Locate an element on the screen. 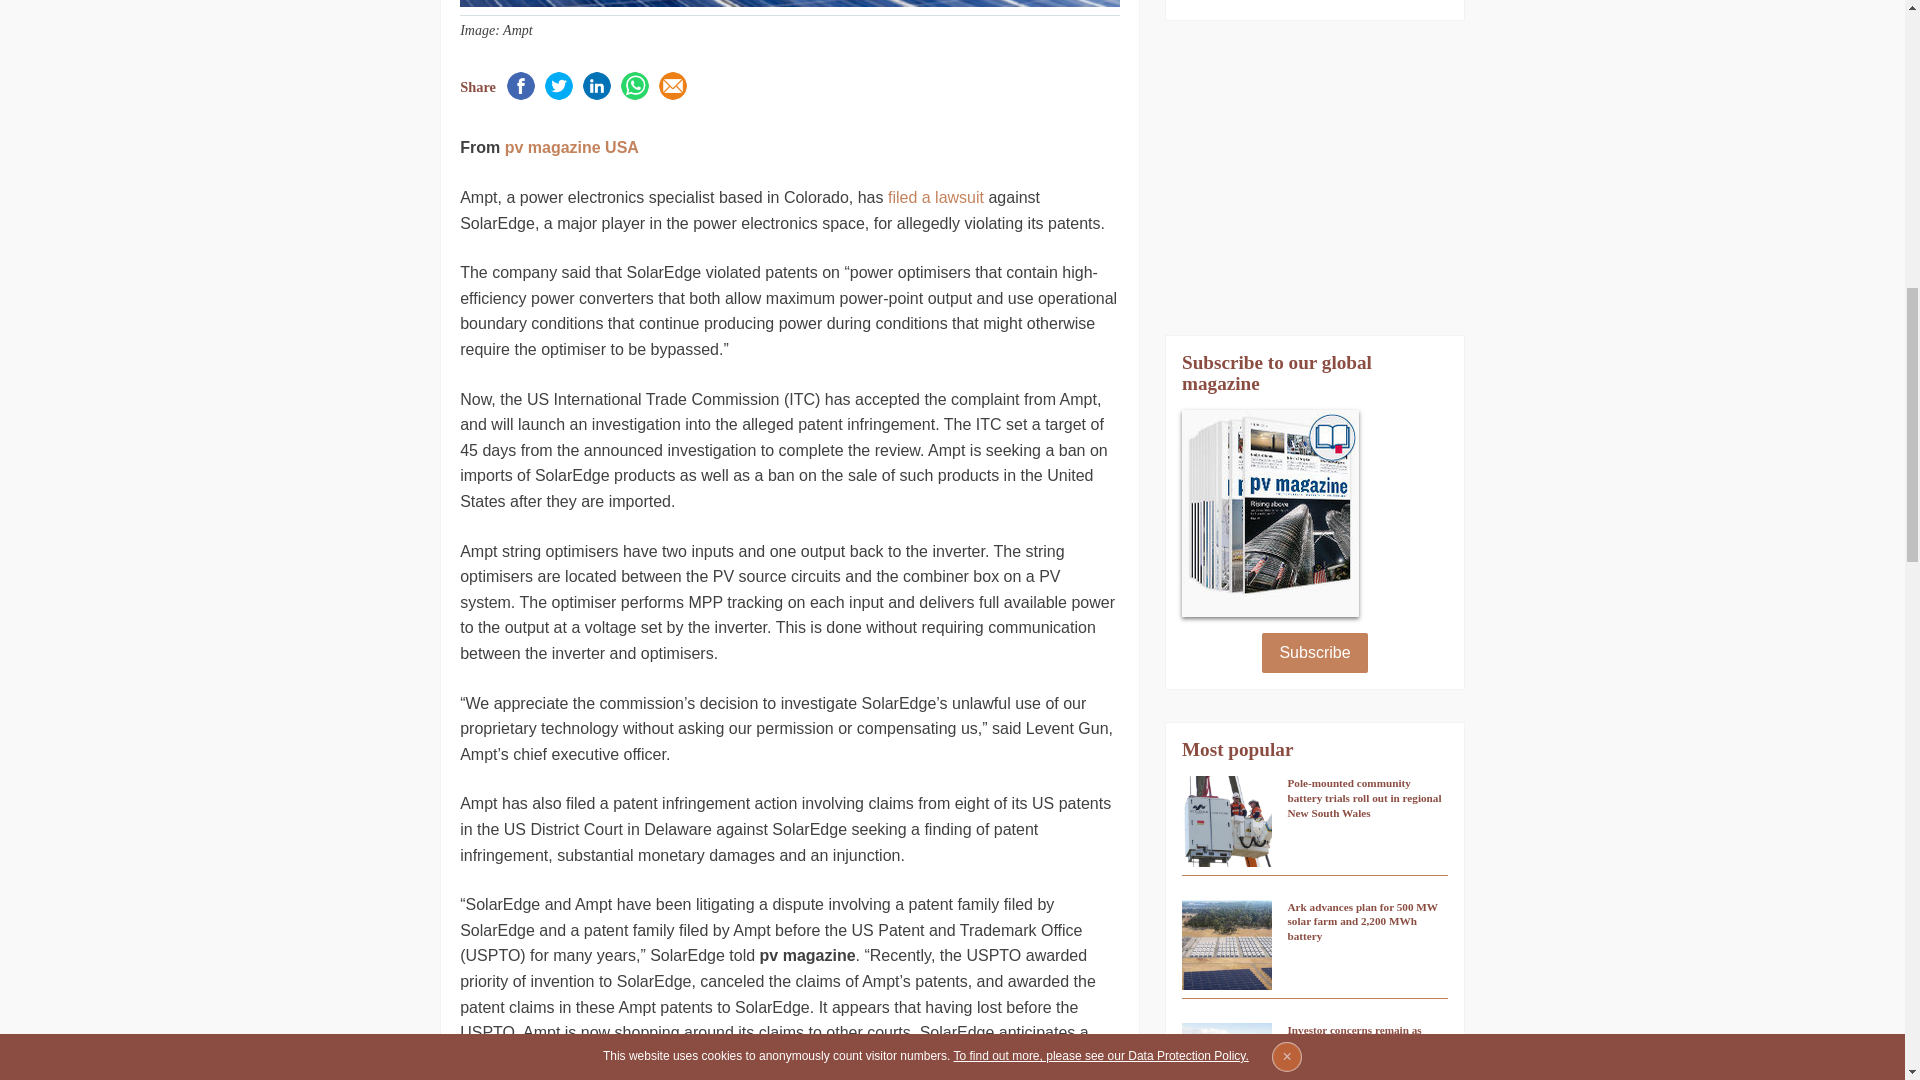 The height and width of the screenshot is (1080, 1920). 3rd party ad content is located at coordinates (1314, 178).